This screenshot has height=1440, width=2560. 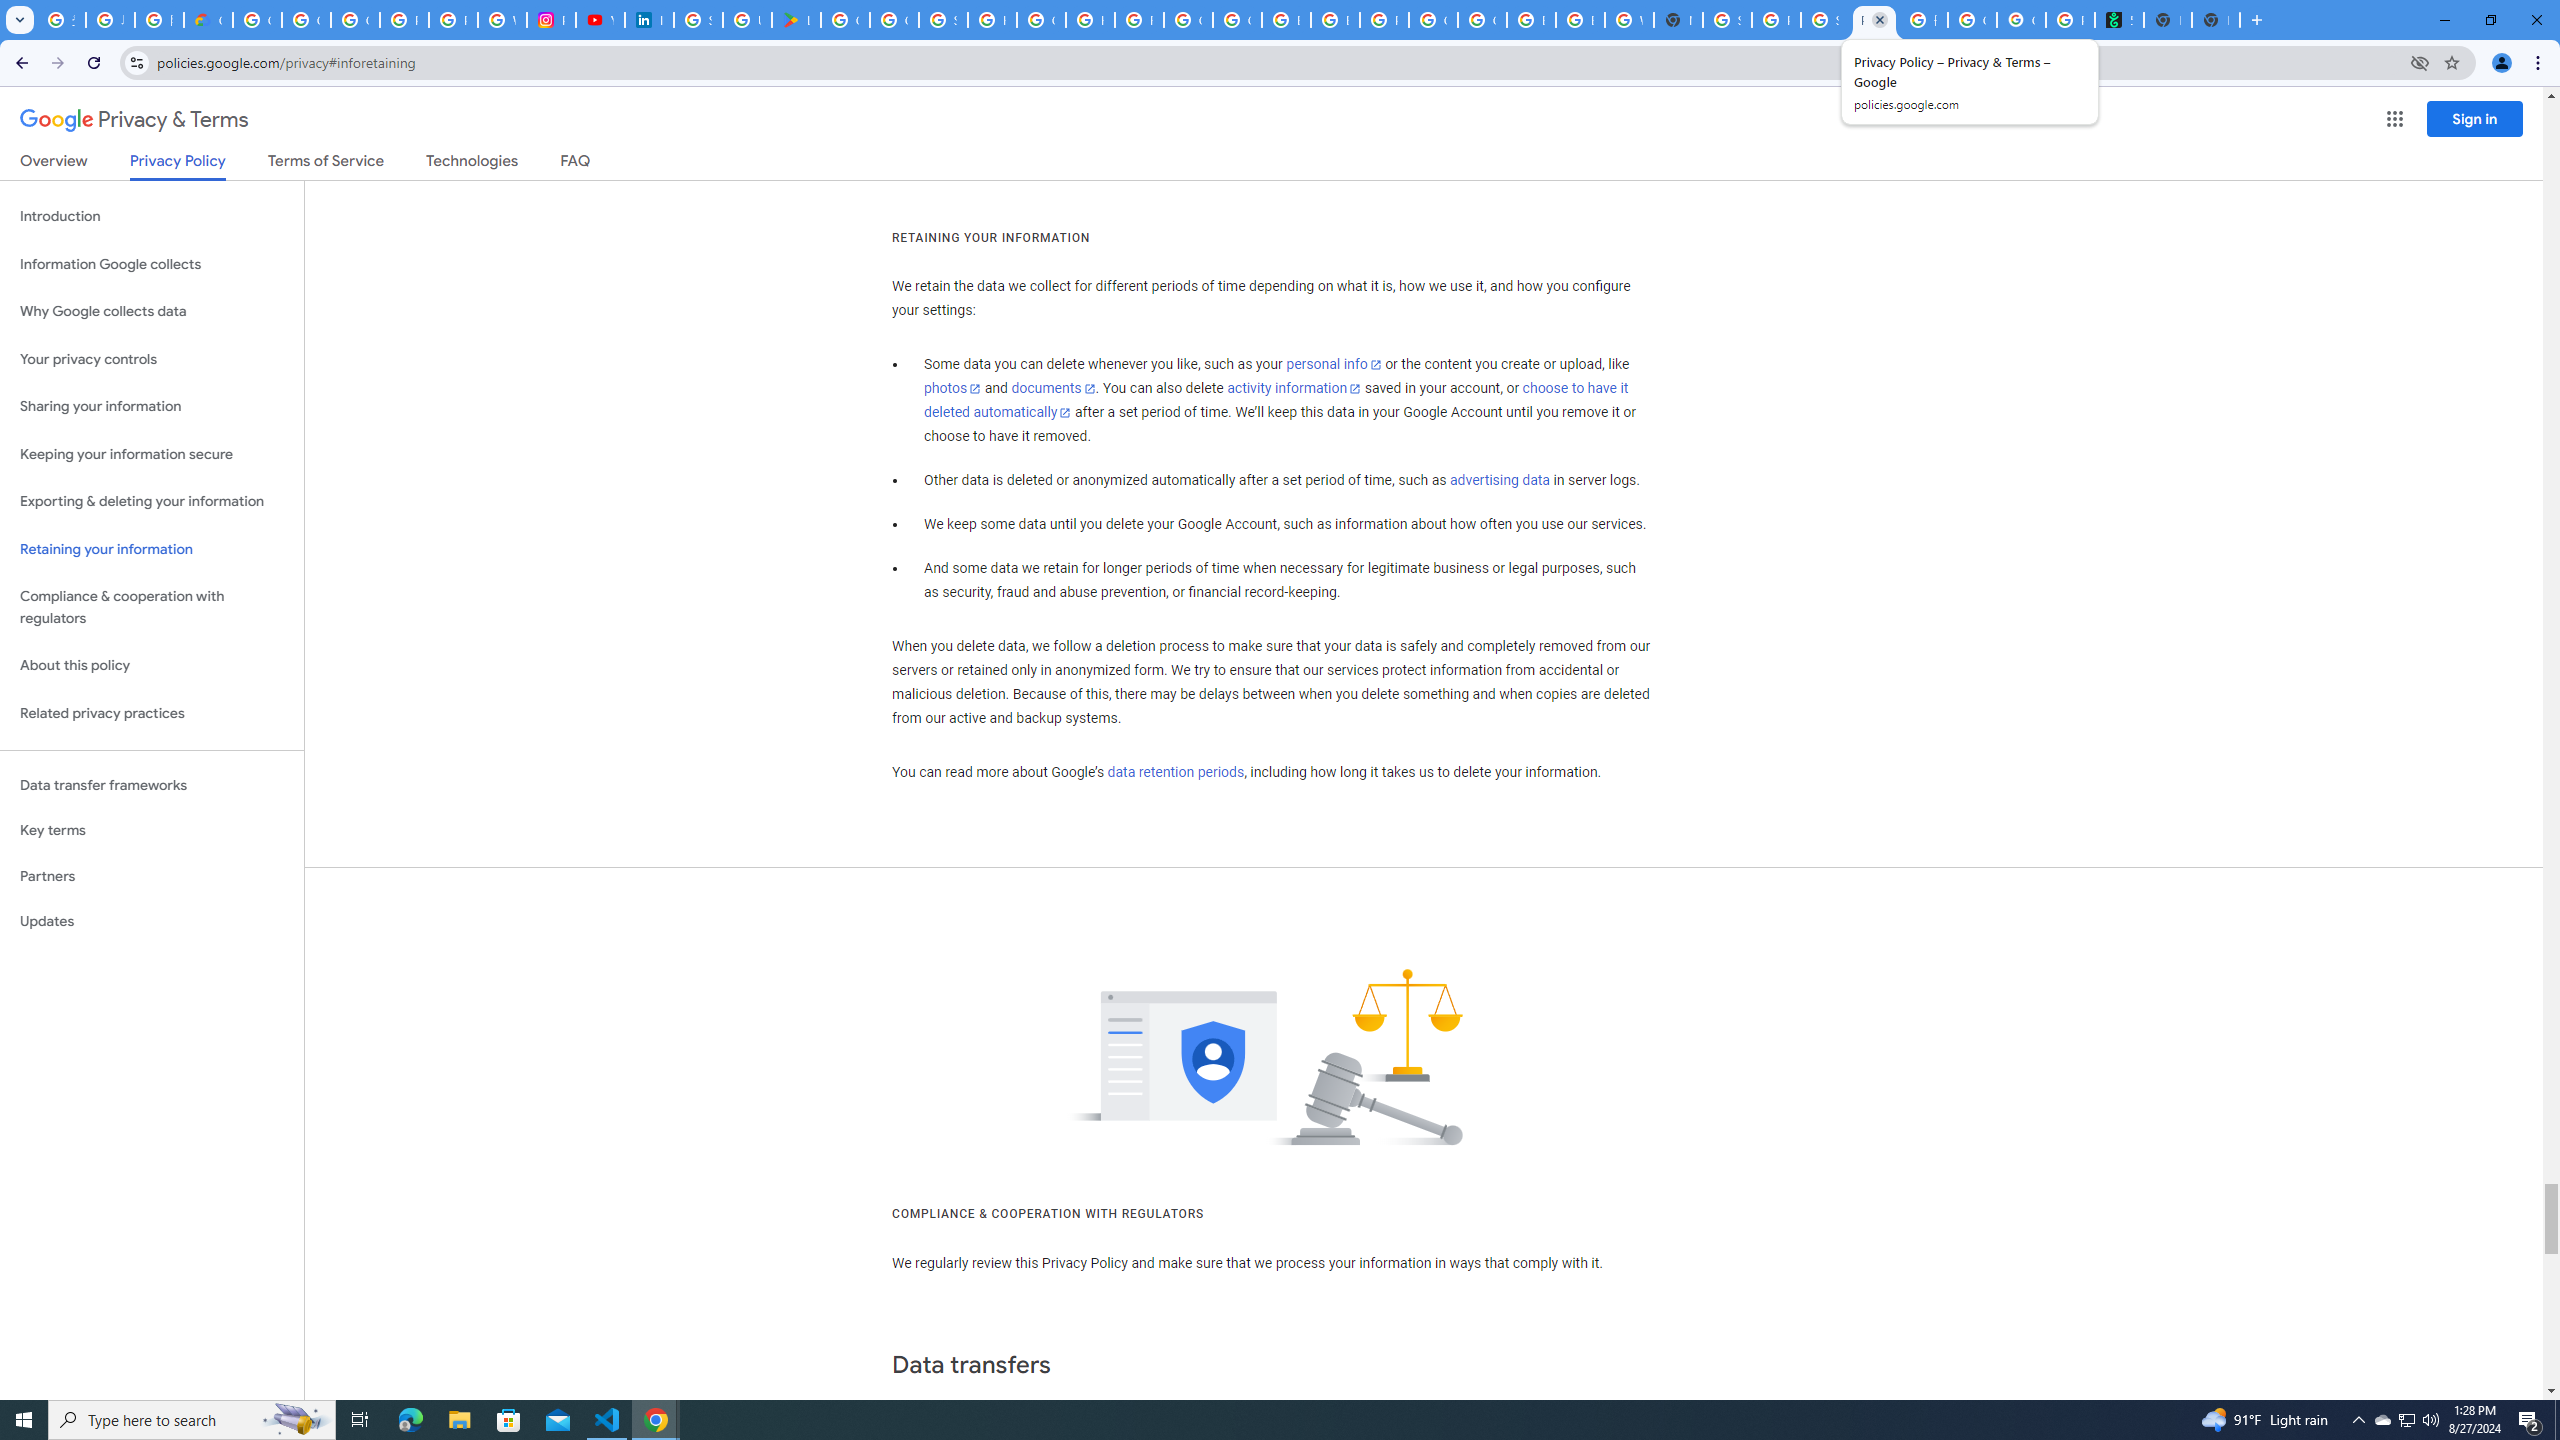 What do you see at coordinates (152, 312) in the screenshot?
I see `Why Google collects data` at bounding box center [152, 312].